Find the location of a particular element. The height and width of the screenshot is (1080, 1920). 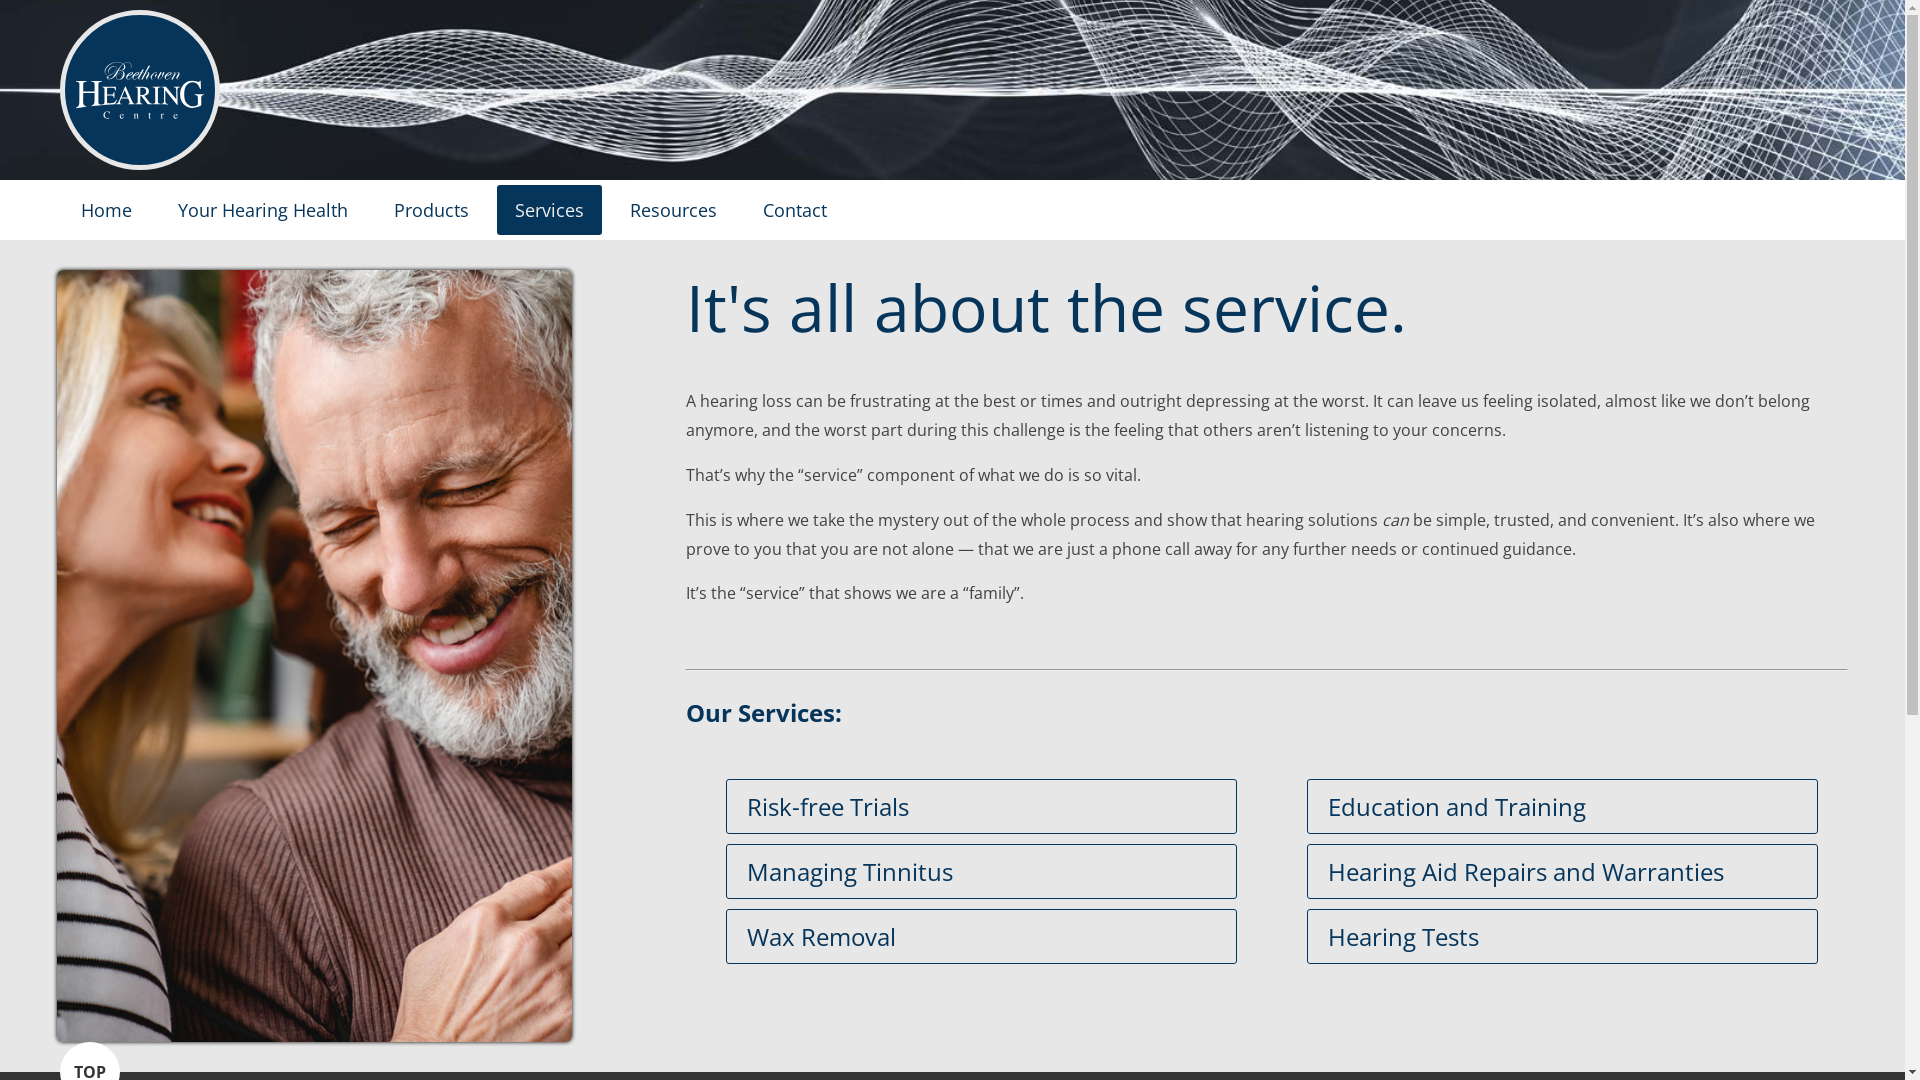

Home is located at coordinates (140, 144).